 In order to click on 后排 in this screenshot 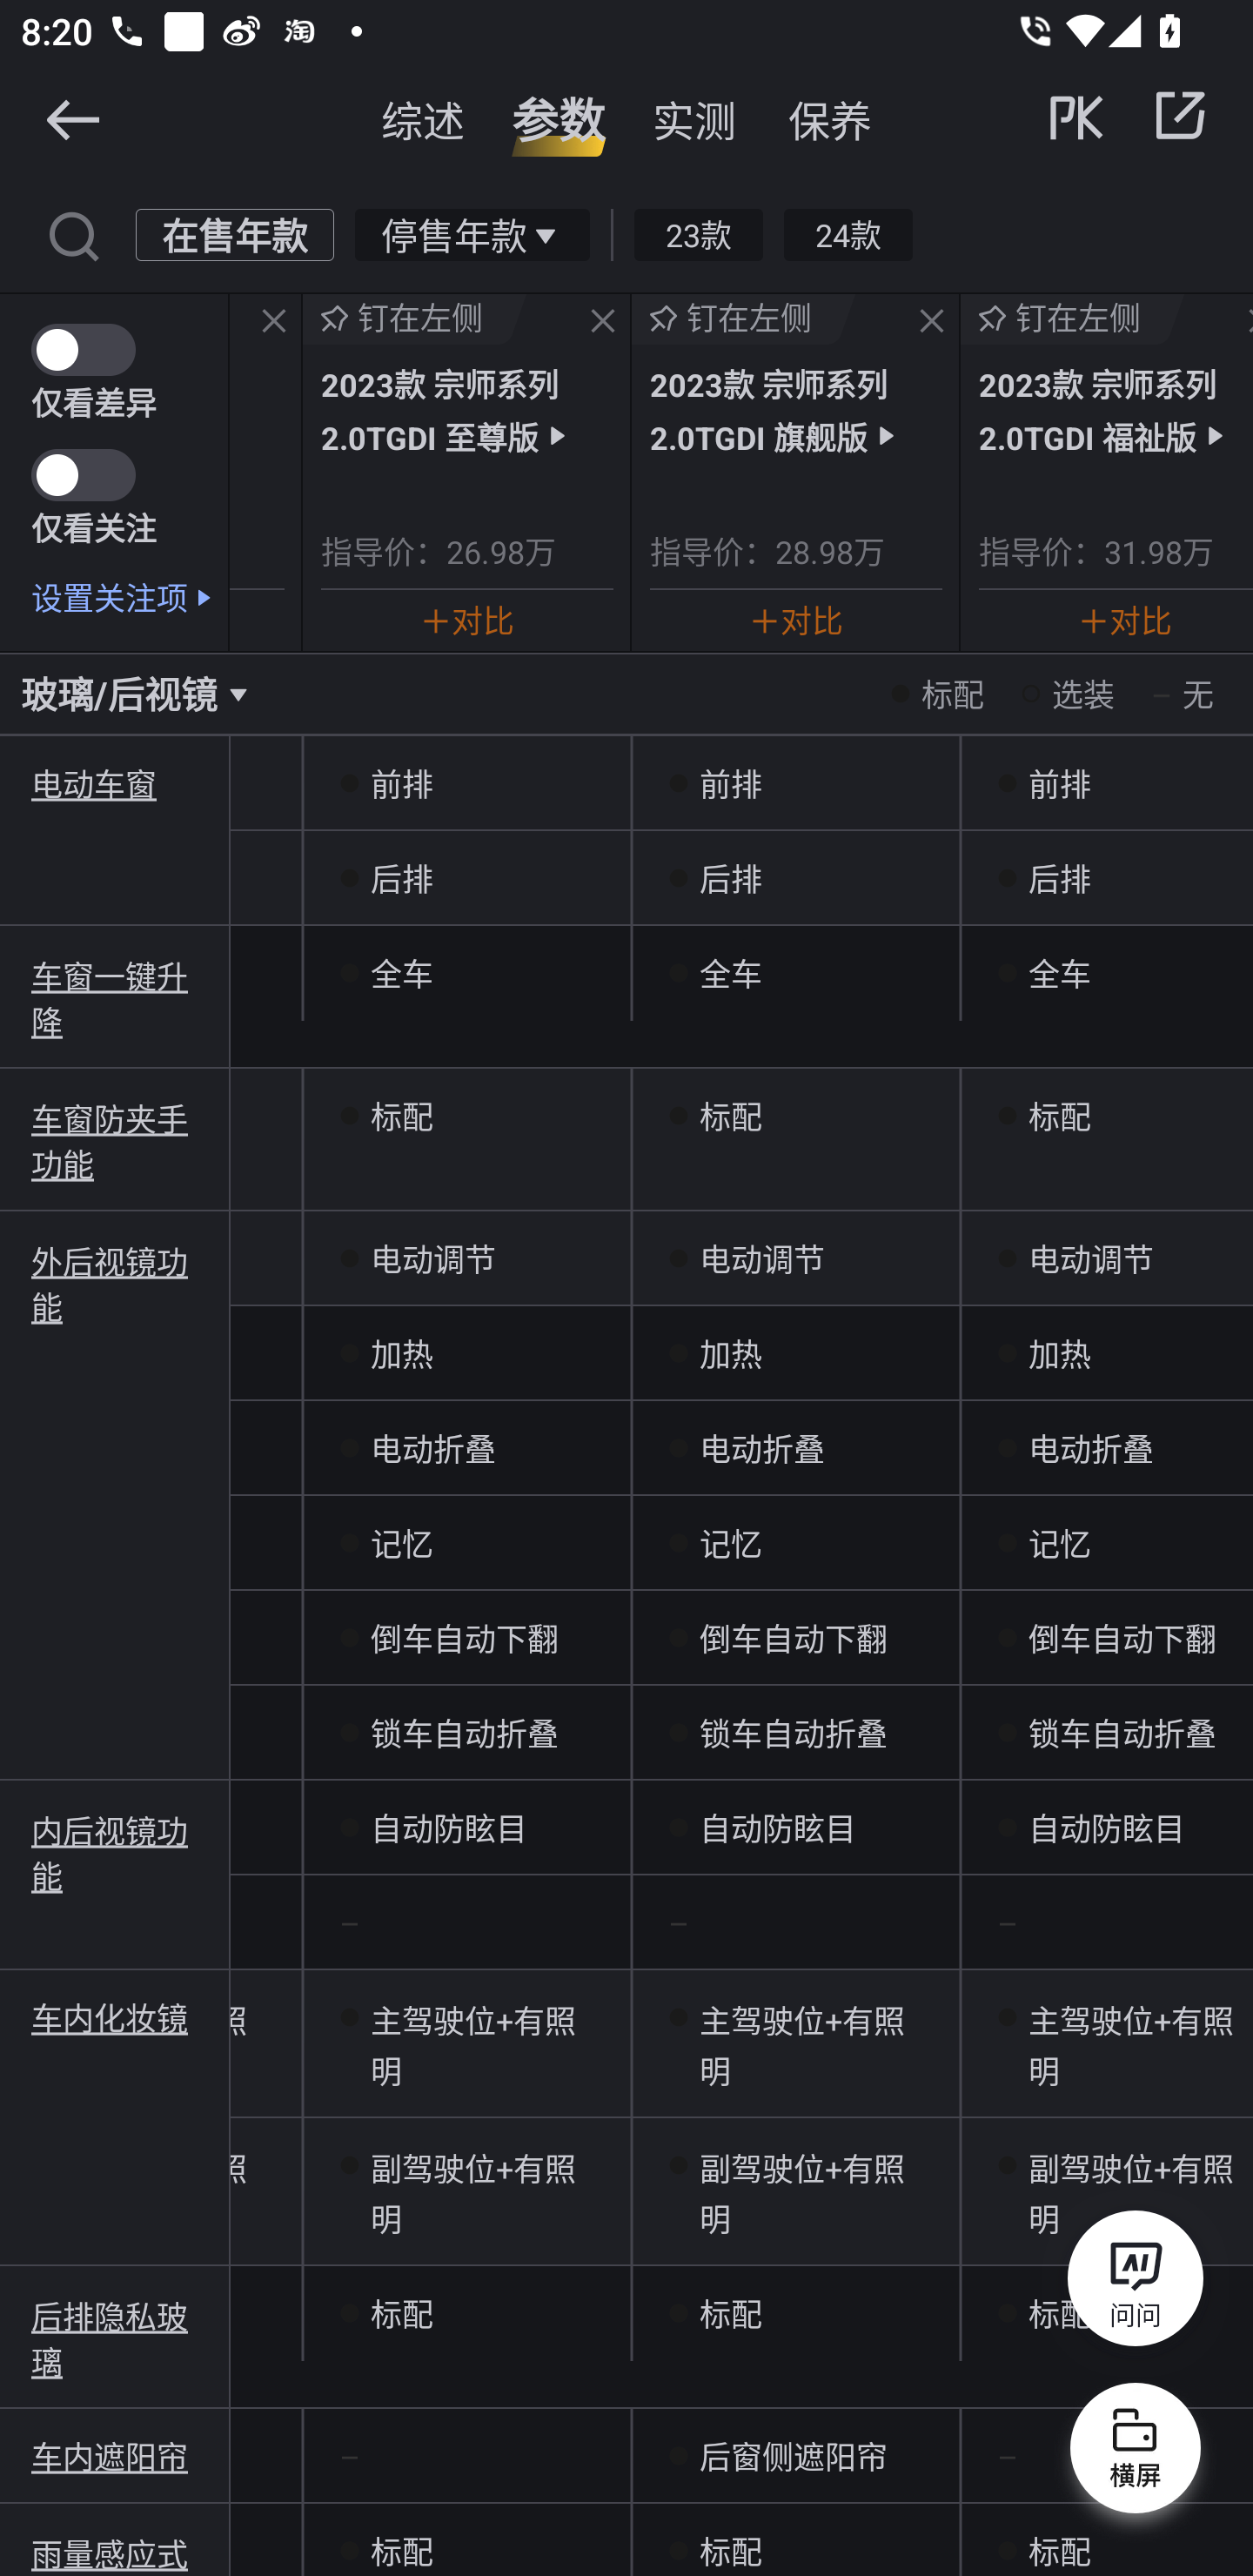, I will do `click(466, 878)`.